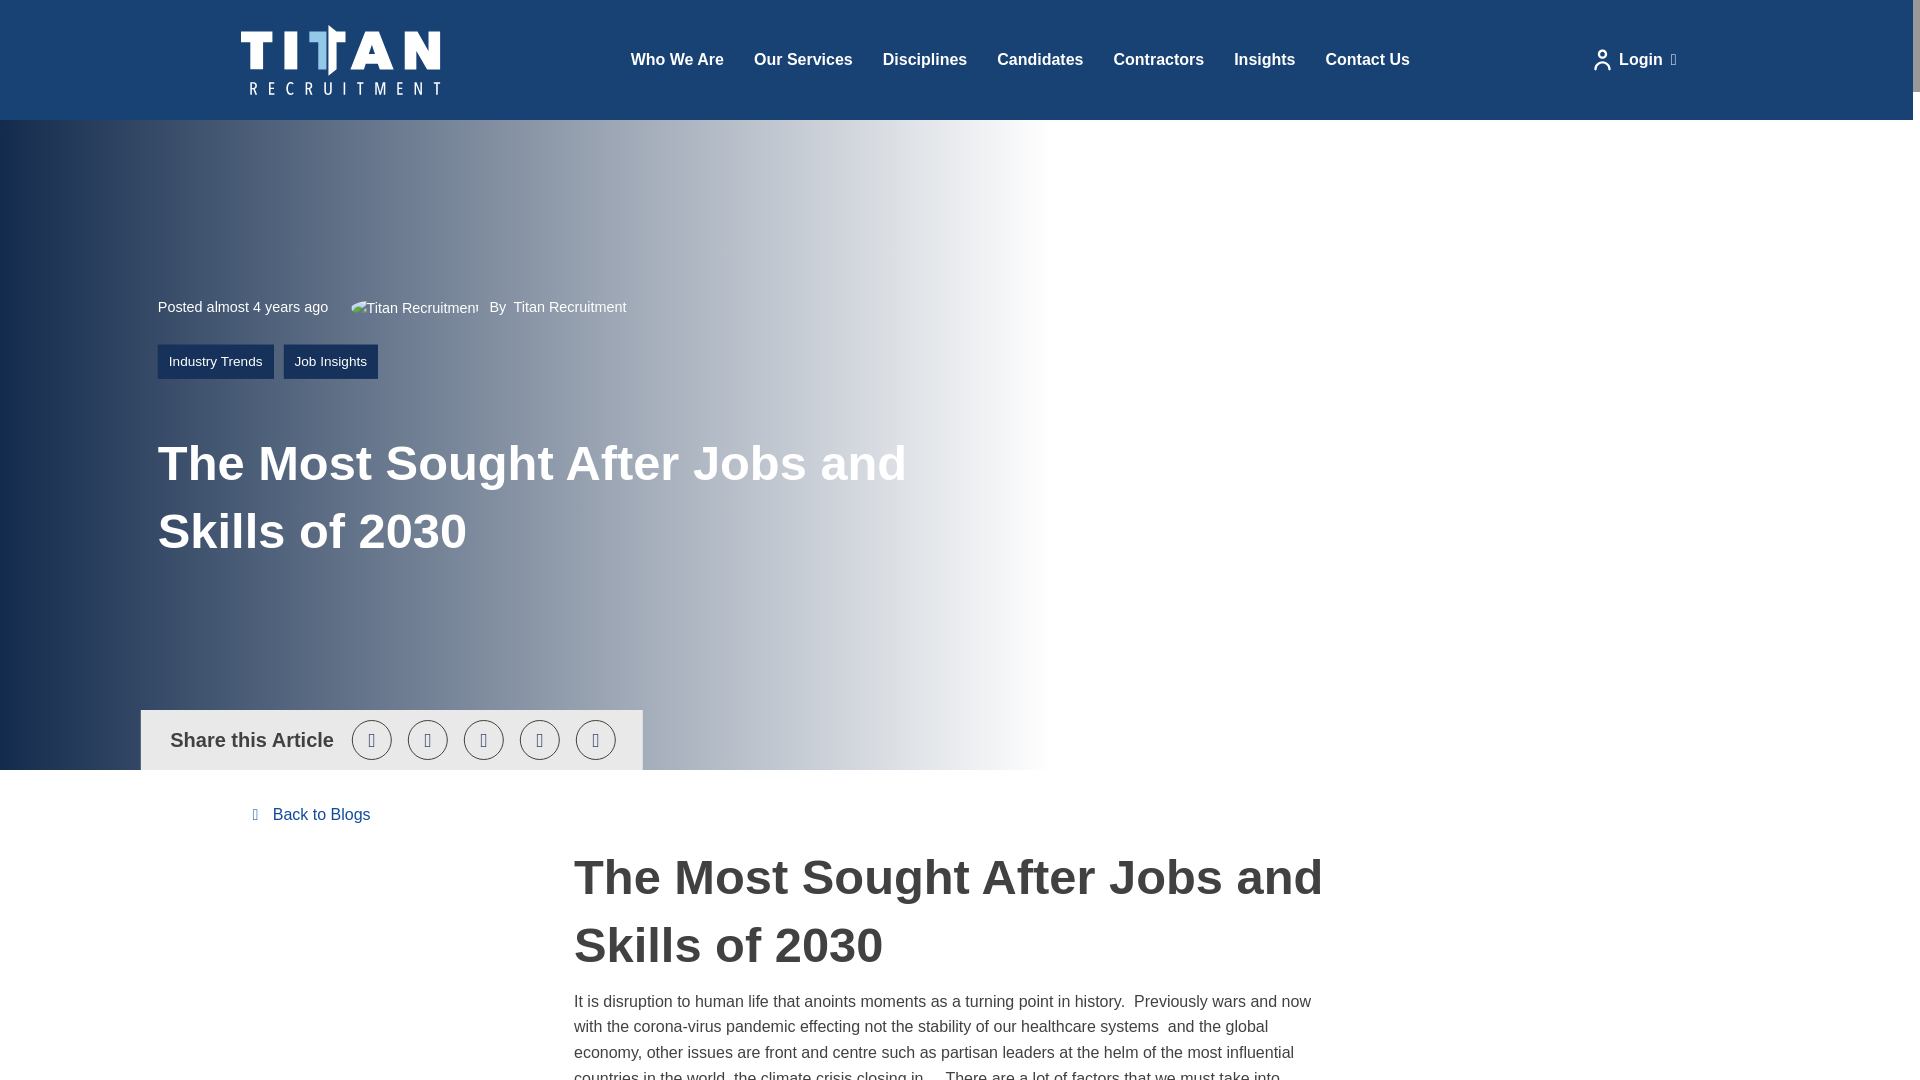 The image size is (1920, 1080). What do you see at coordinates (1366, 60) in the screenshot?
I see `Contact Us` at bounding box center [1366, 60].